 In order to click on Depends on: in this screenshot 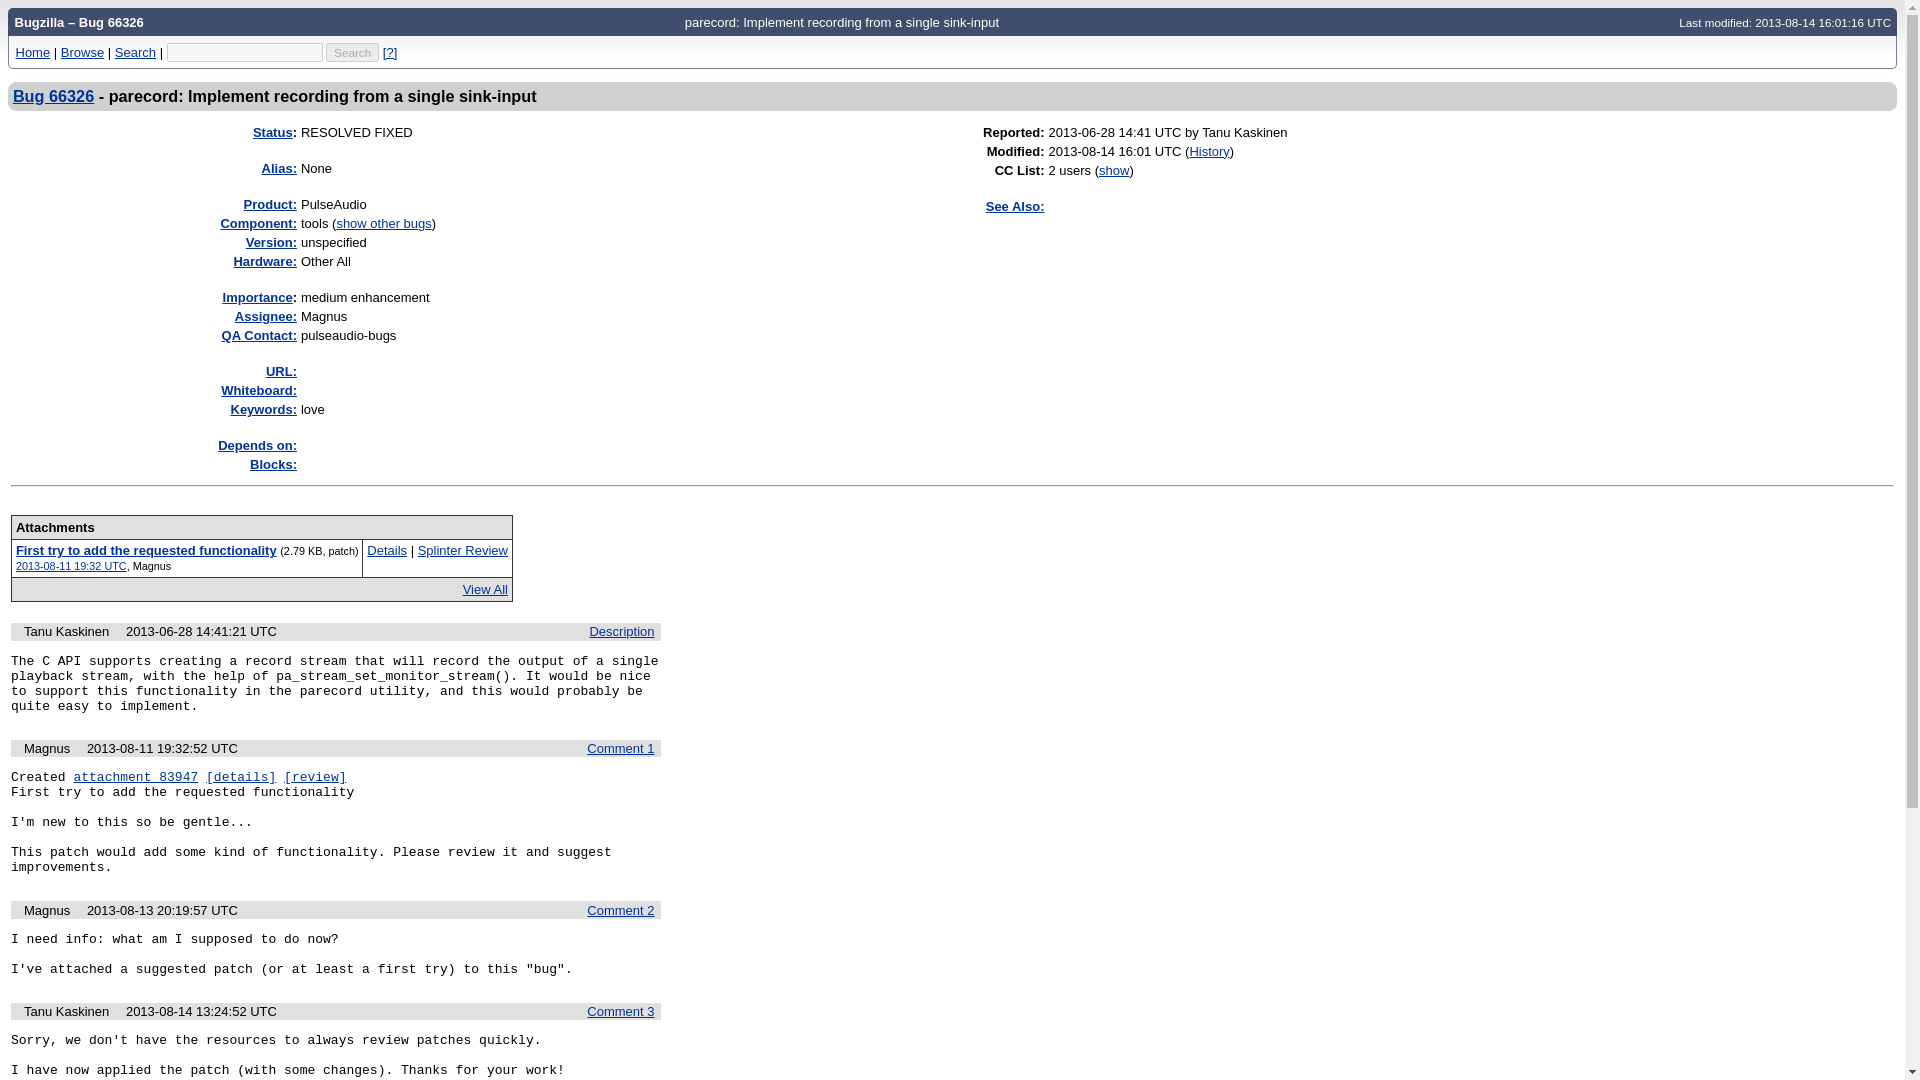, I will do `click(258, 445)`.